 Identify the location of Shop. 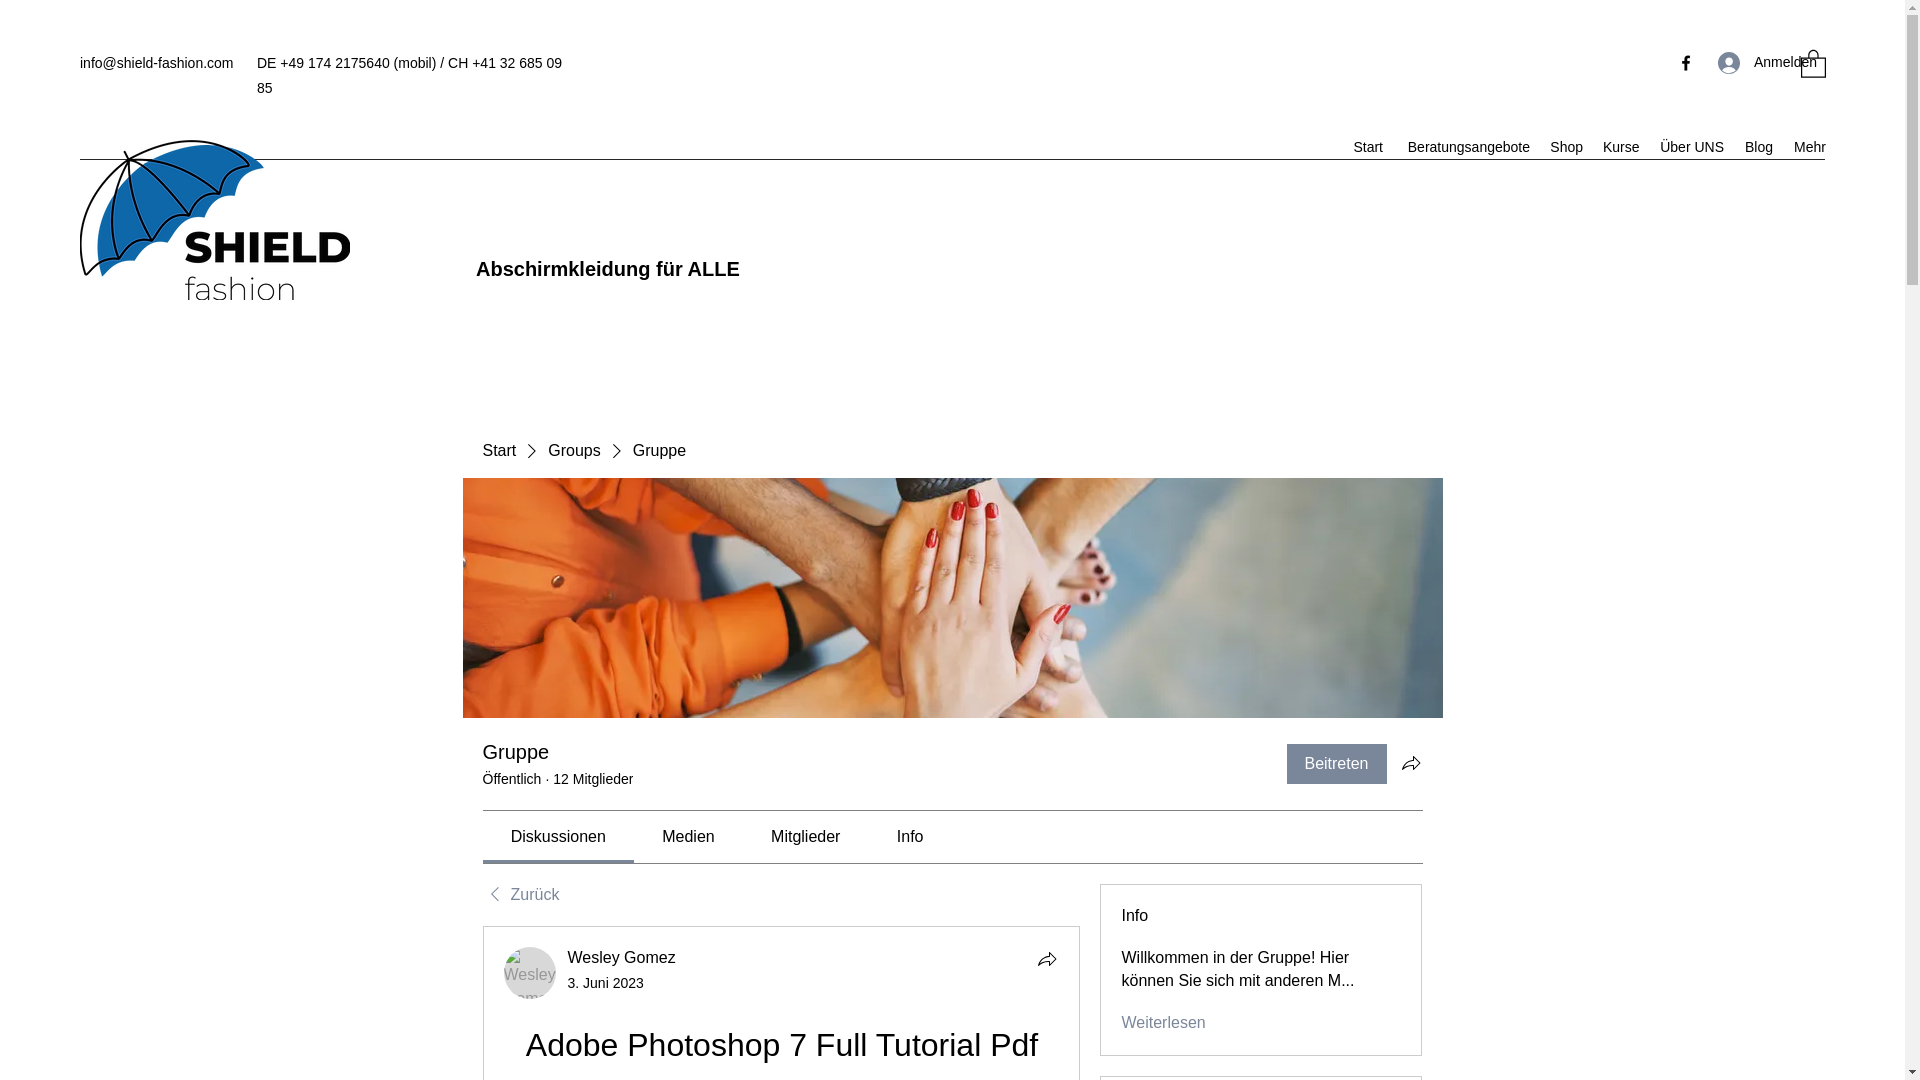
(1566, 146).